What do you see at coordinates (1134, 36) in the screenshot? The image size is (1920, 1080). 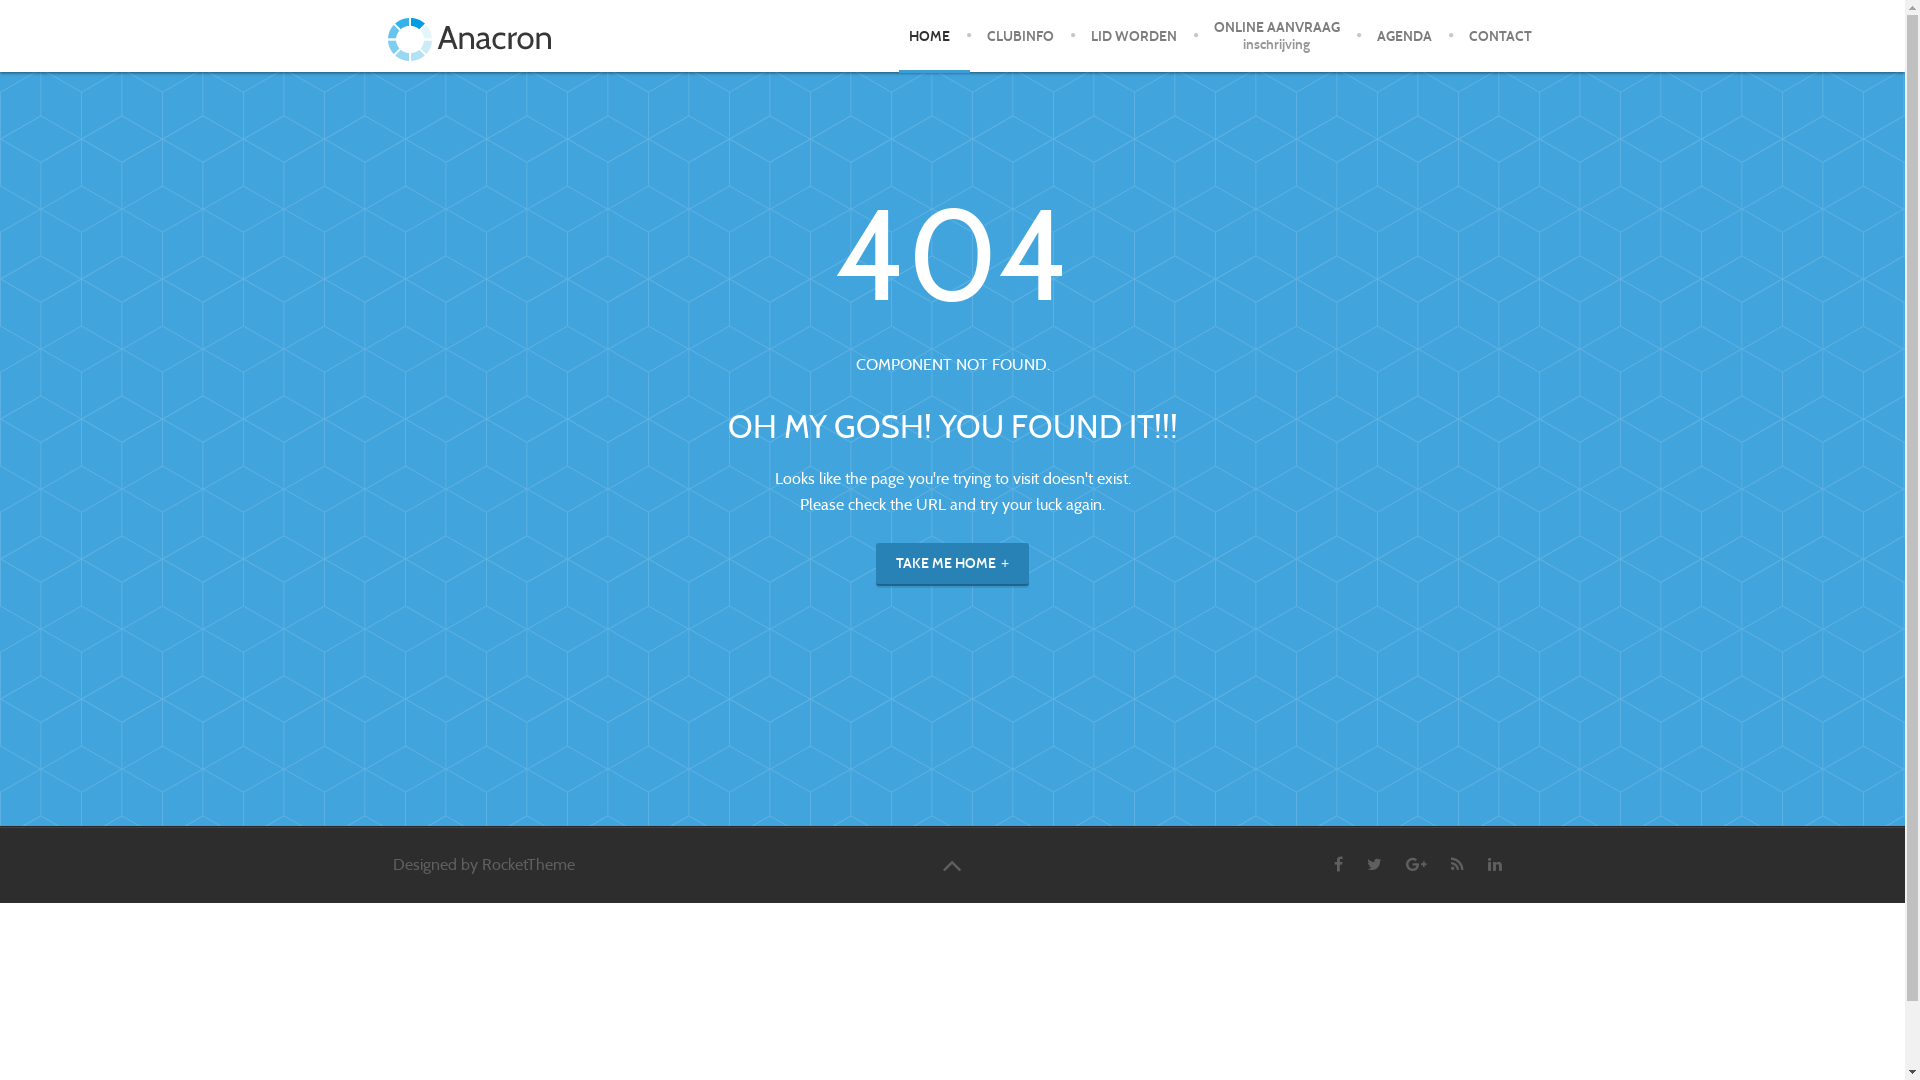 I see `LID WORDEN` at bounding box center [1134, 36].